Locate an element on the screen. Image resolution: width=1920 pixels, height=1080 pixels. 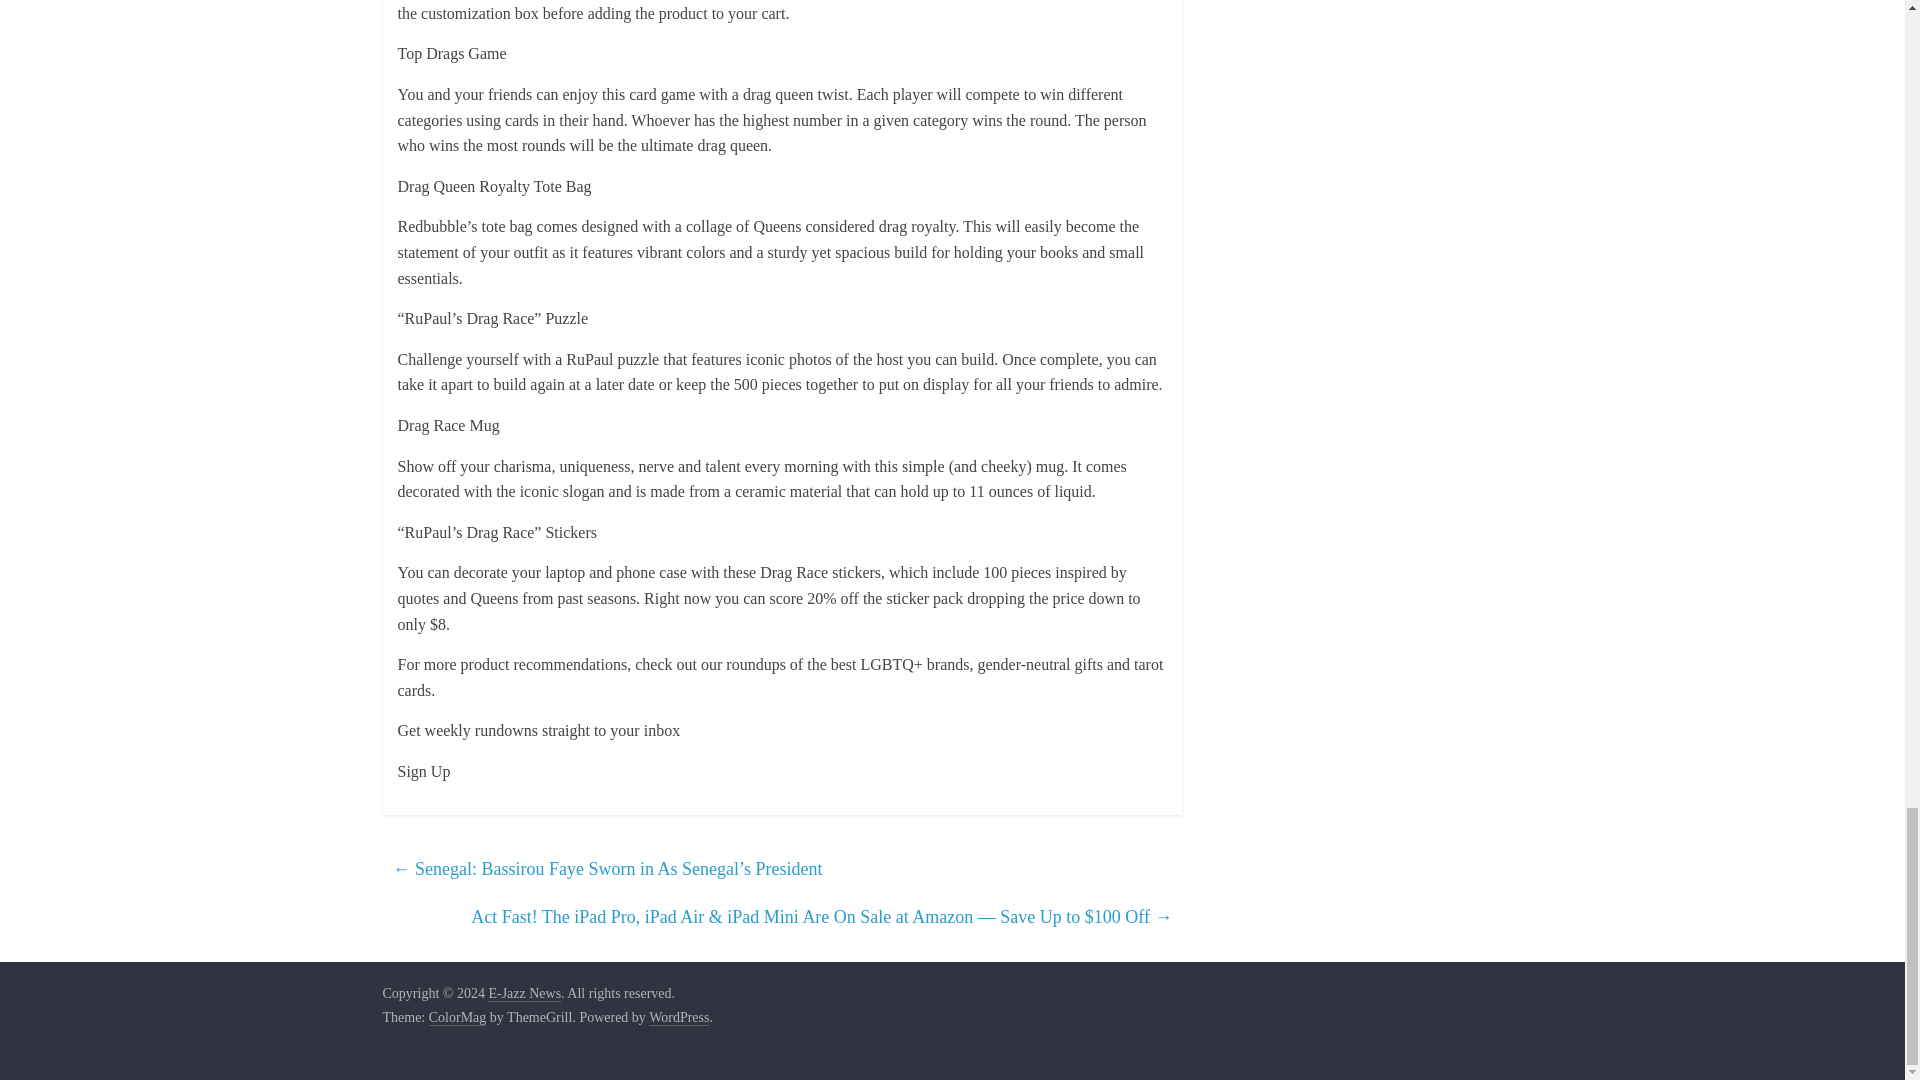
ColorMag is located at coordinates (458, 1018).